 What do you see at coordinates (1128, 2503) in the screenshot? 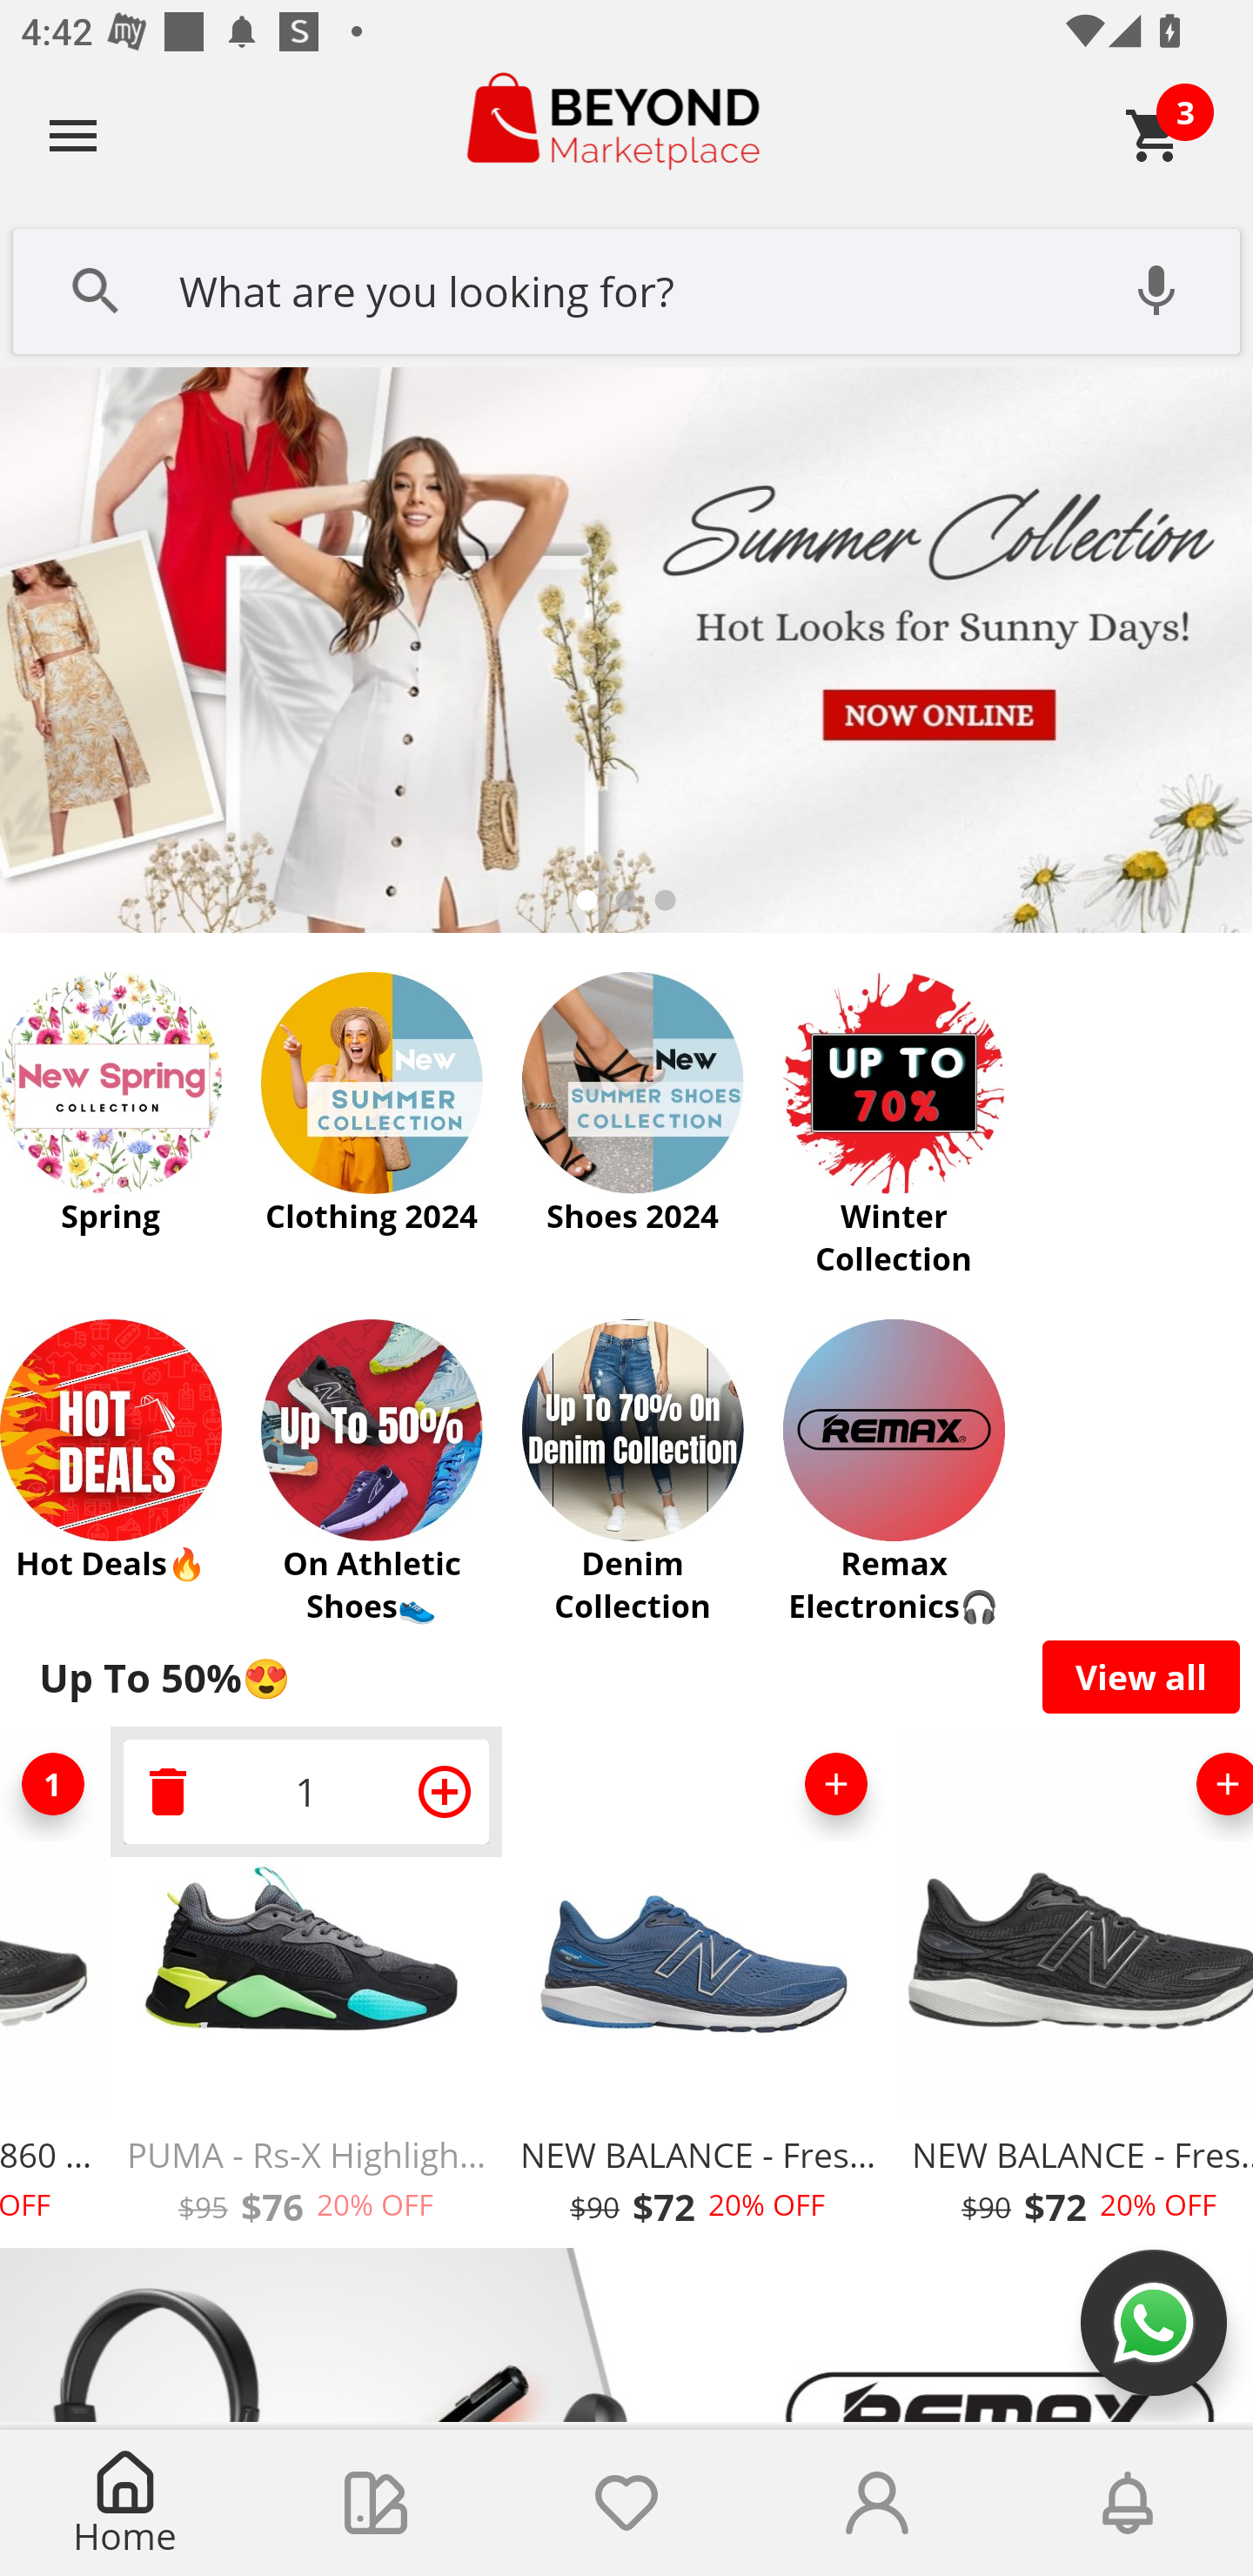
I see `Notifications` at bounding box center [1128, 2503].